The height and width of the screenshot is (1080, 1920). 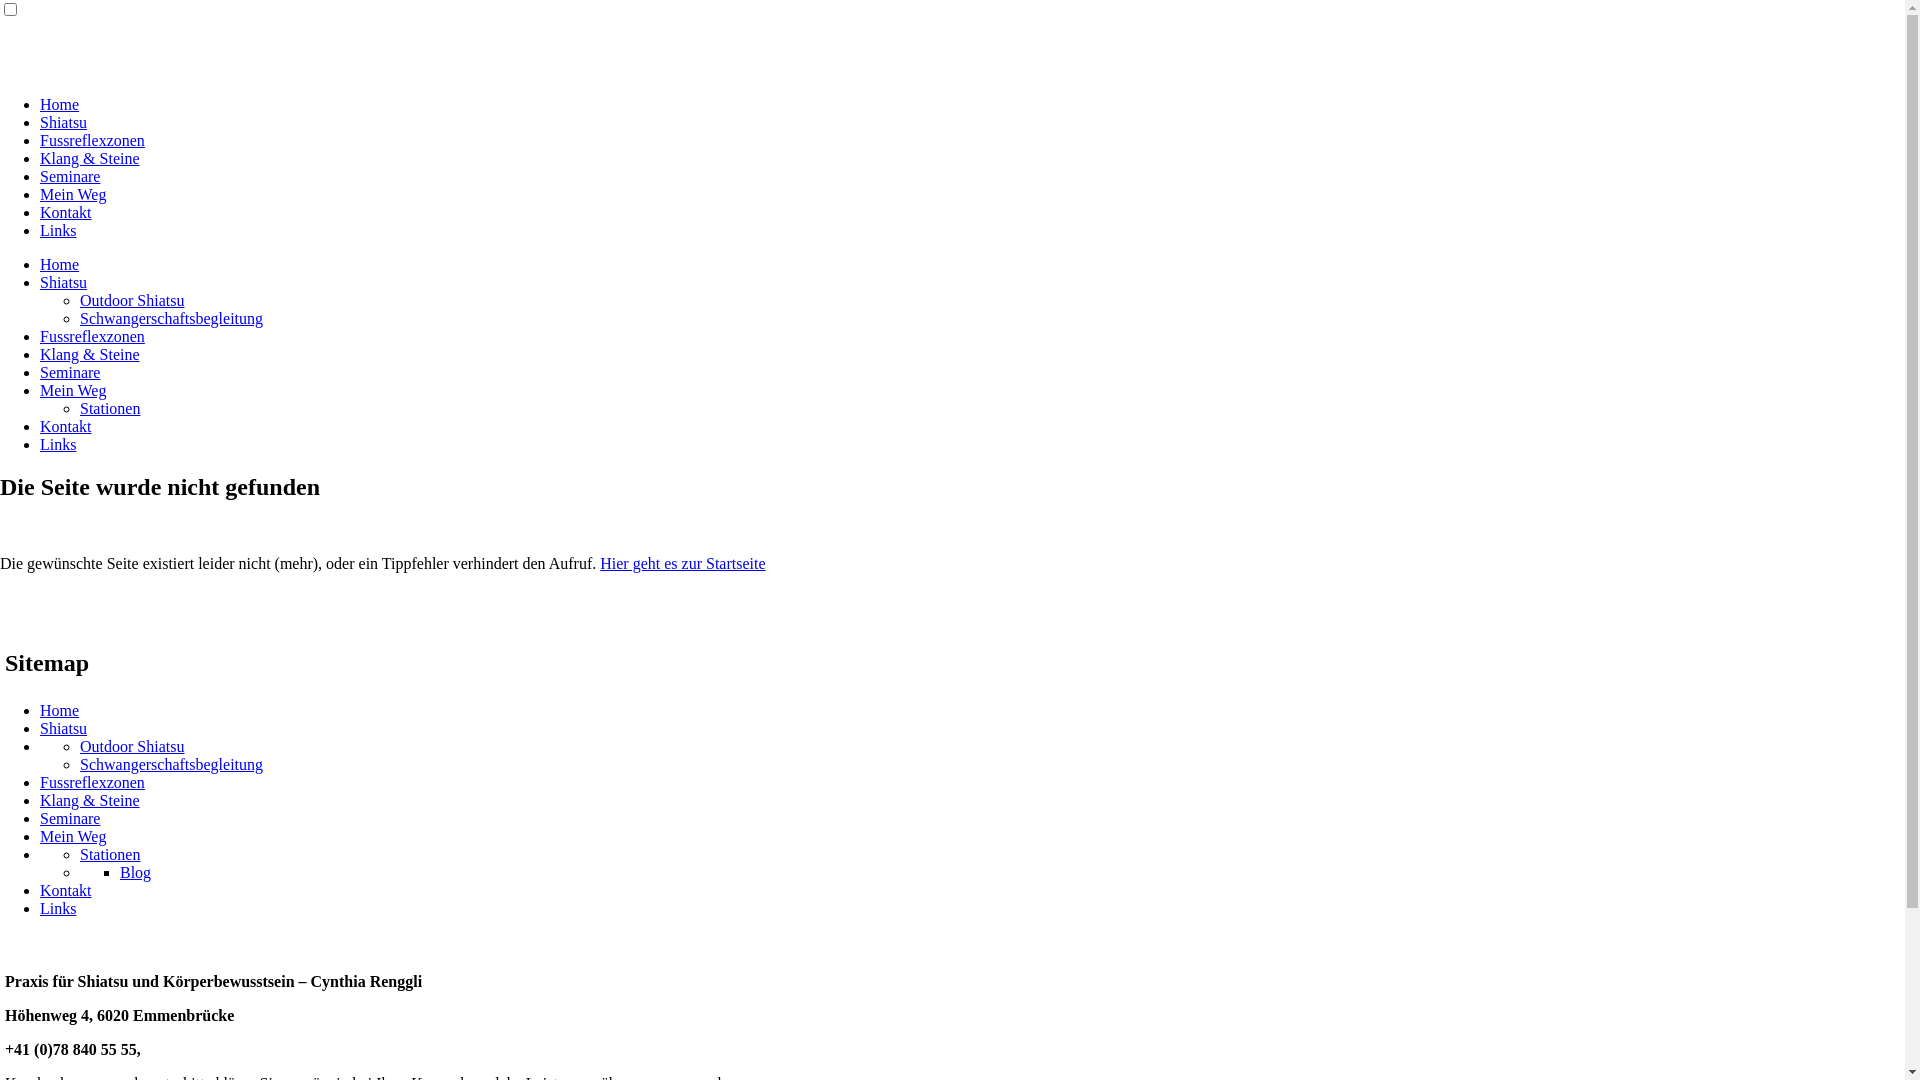 I want to click on Fussreflexzonen, so click(x=92, y=336).